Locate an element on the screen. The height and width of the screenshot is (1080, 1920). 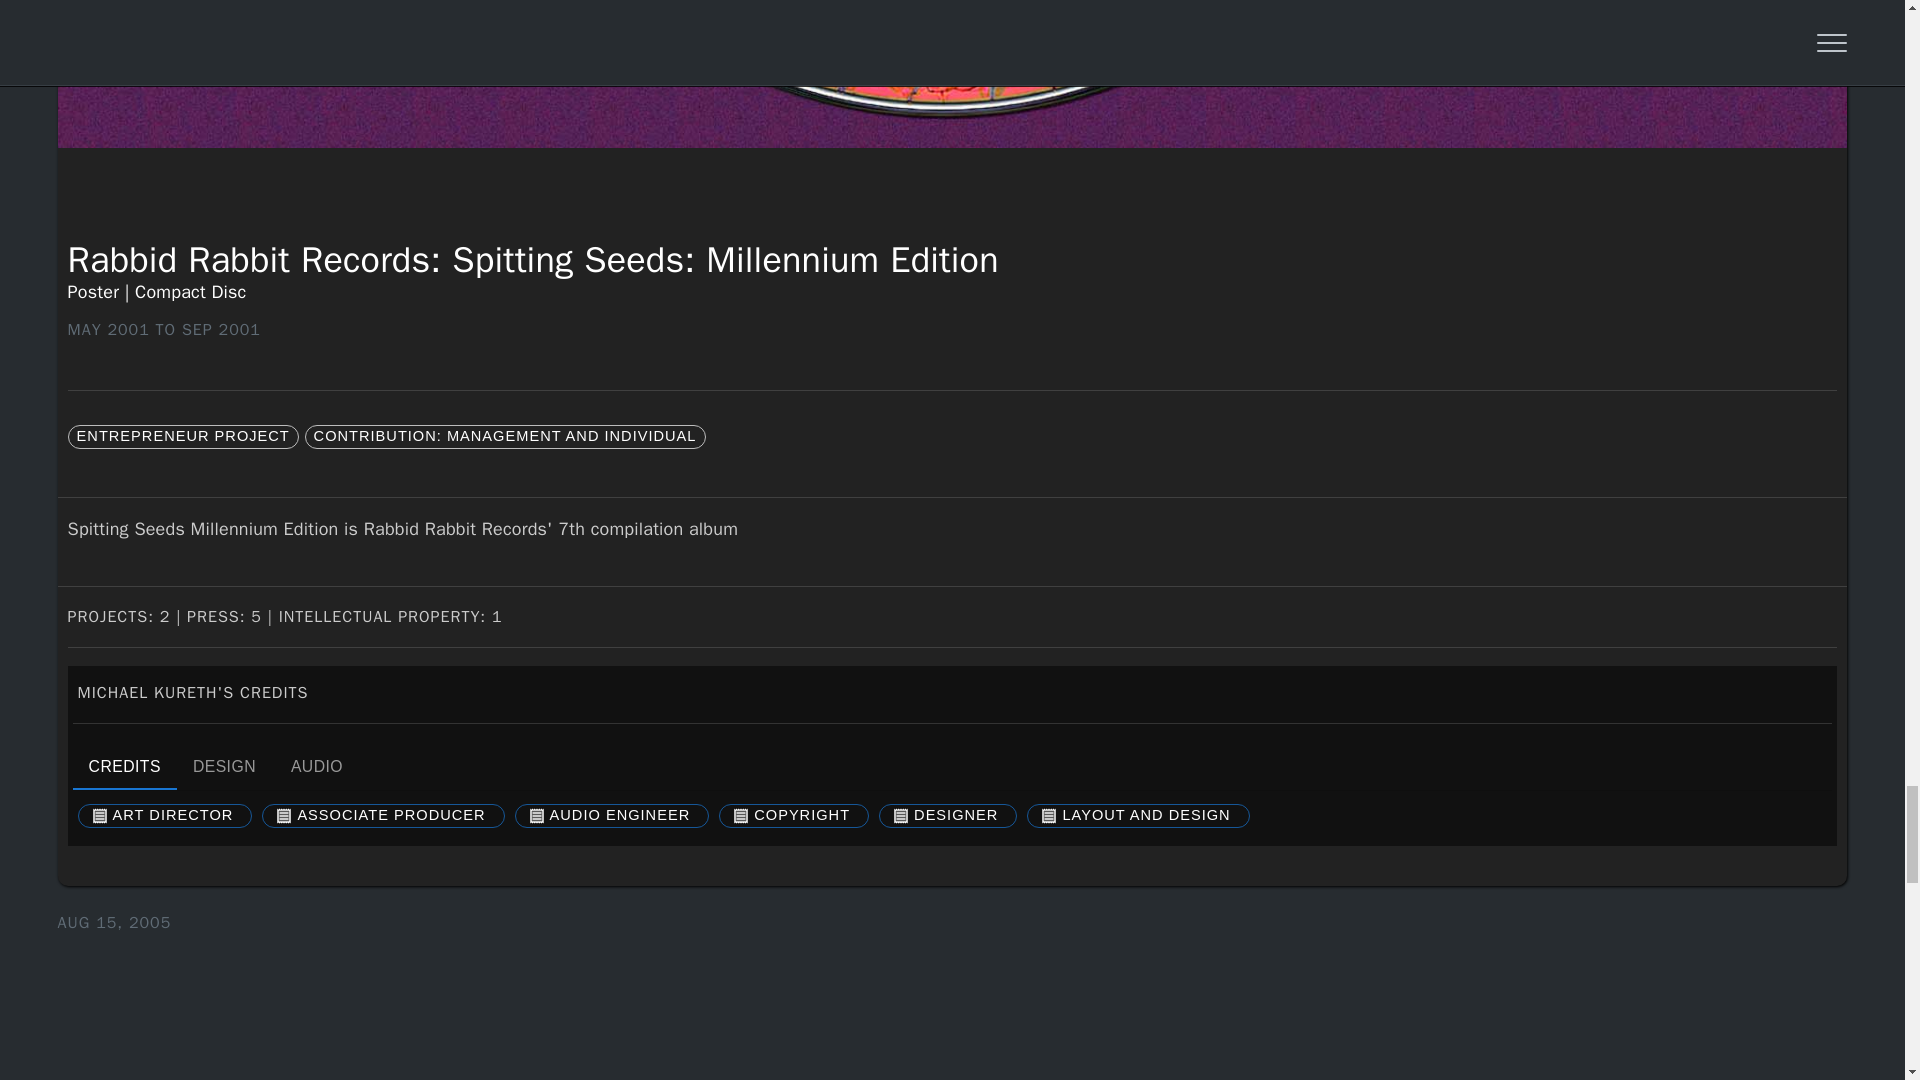
AUDIO is located at coordinates (124, 765).